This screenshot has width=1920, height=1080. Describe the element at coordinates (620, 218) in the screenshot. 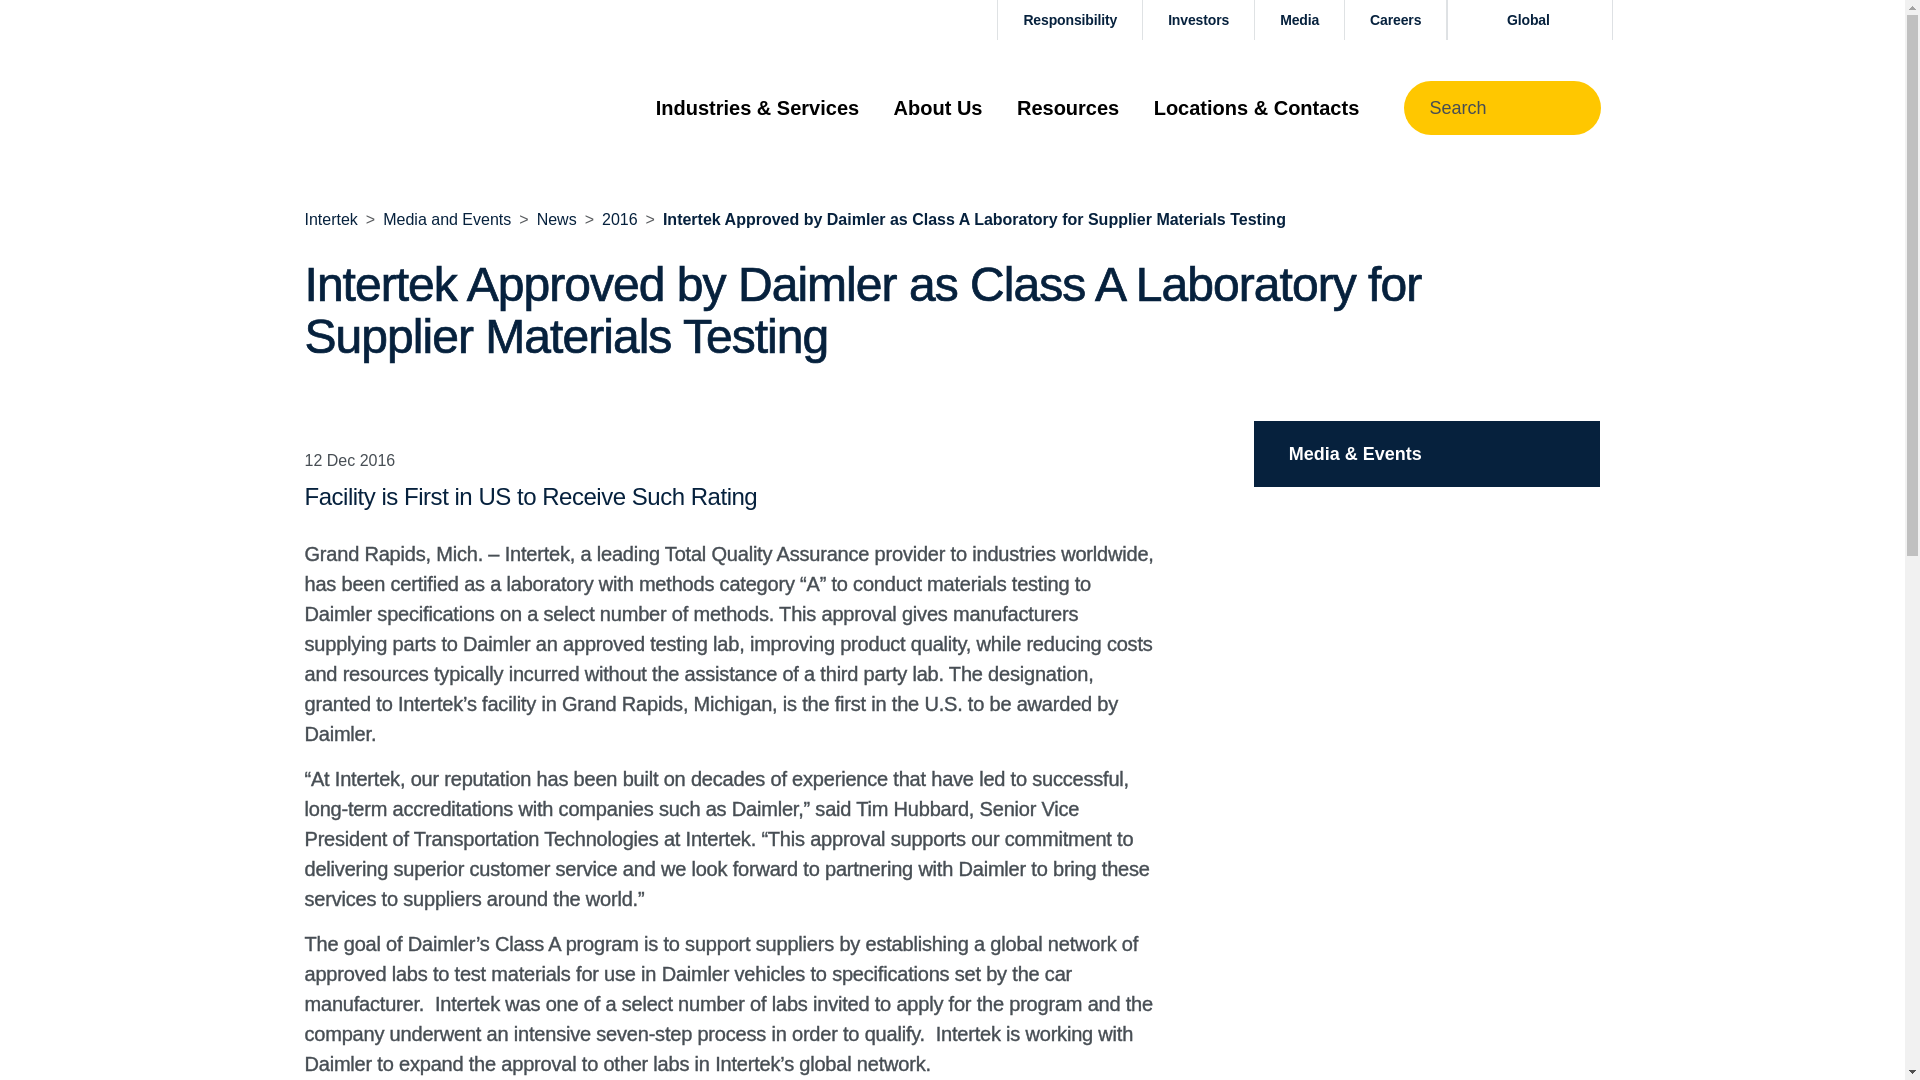

I see `2016` at that location.